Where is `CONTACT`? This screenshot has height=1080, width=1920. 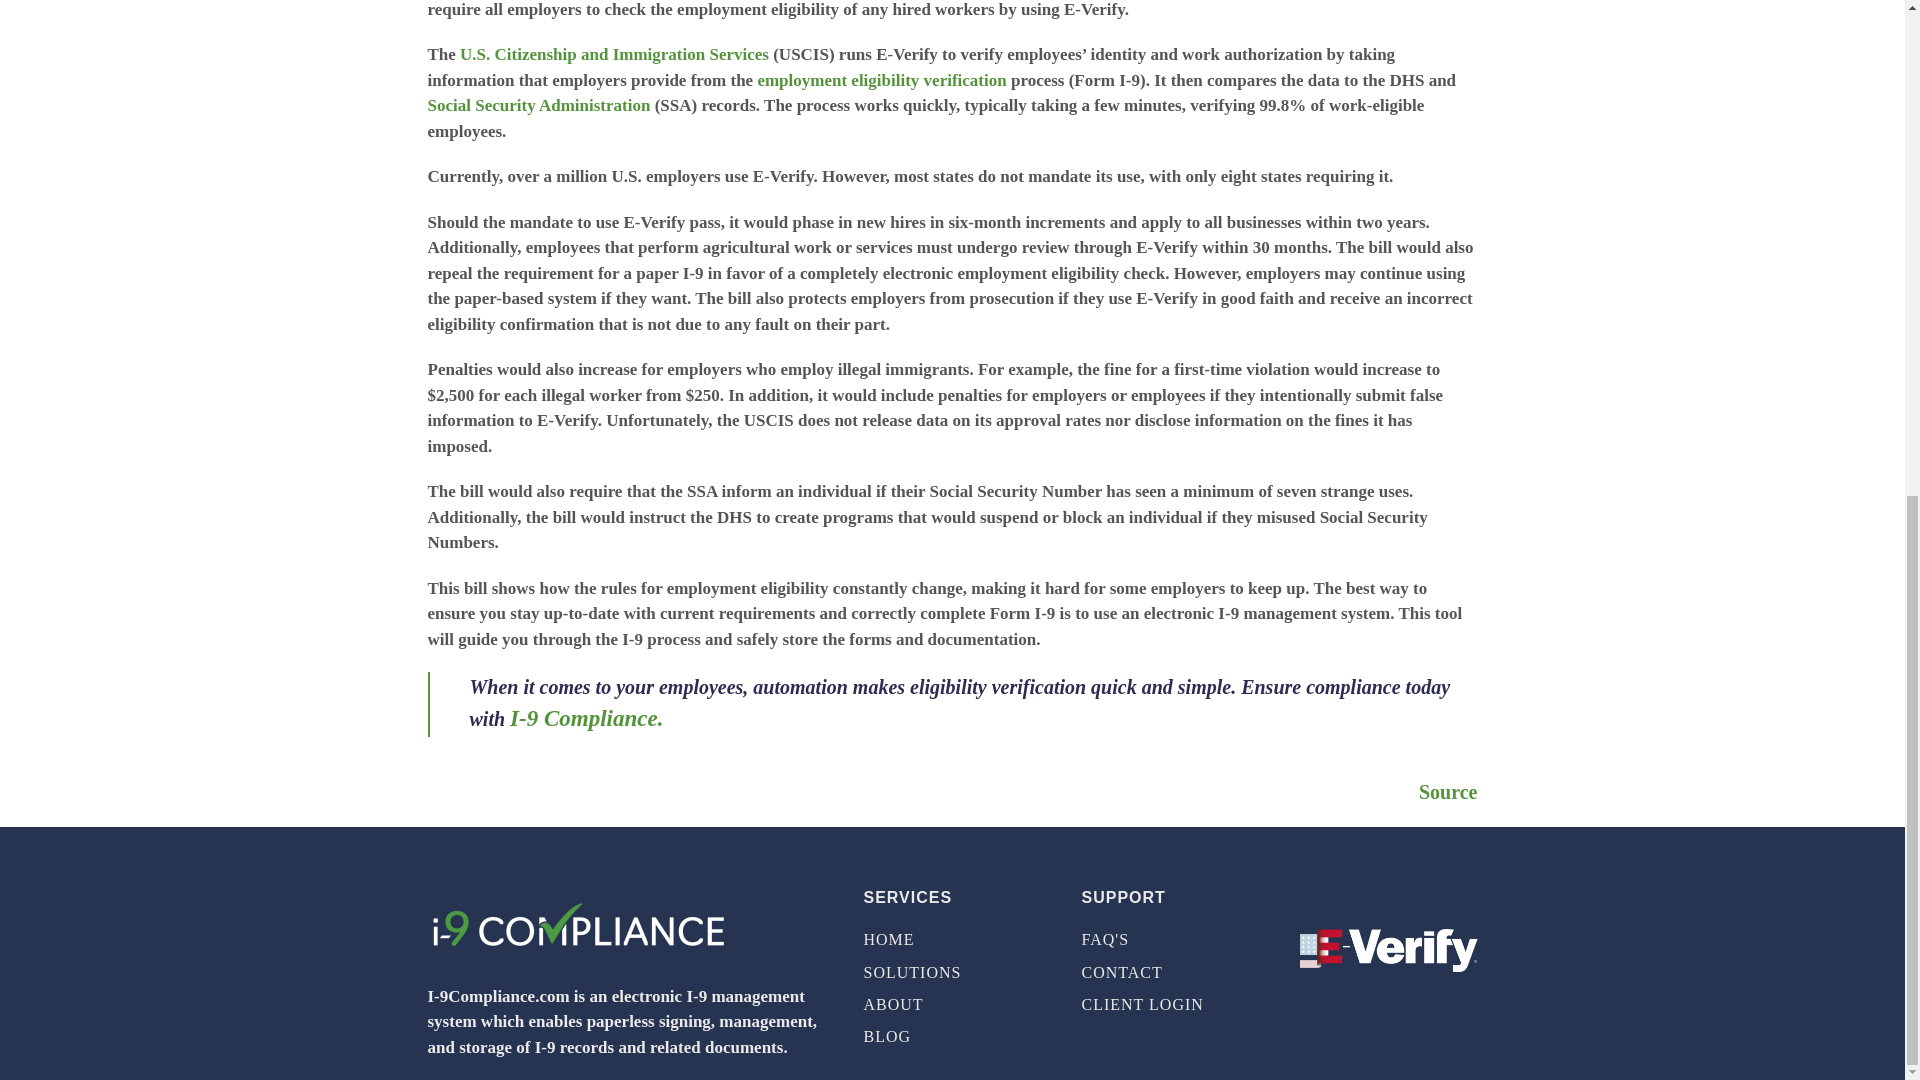
CONTACT is located at coordinates (1170, 972).